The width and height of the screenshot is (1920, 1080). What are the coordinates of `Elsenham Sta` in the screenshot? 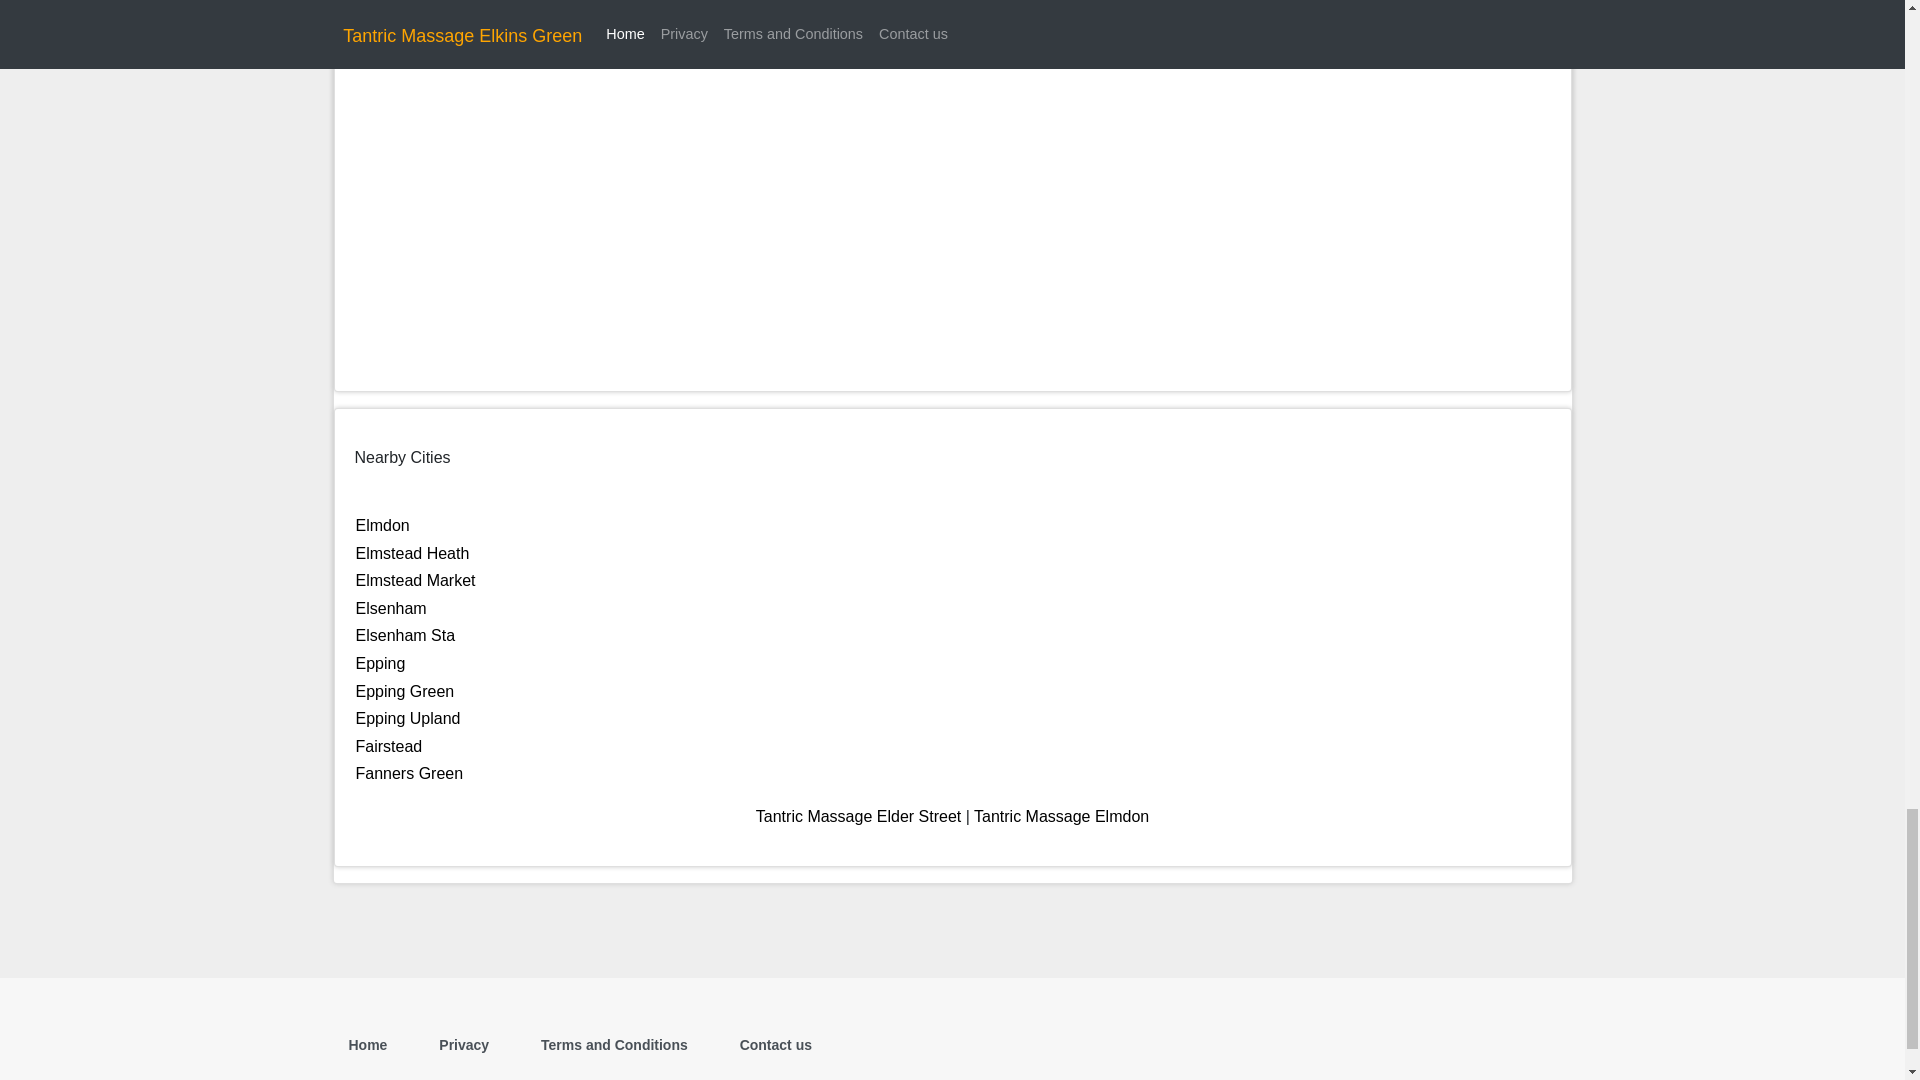 It's located at (406, 635).